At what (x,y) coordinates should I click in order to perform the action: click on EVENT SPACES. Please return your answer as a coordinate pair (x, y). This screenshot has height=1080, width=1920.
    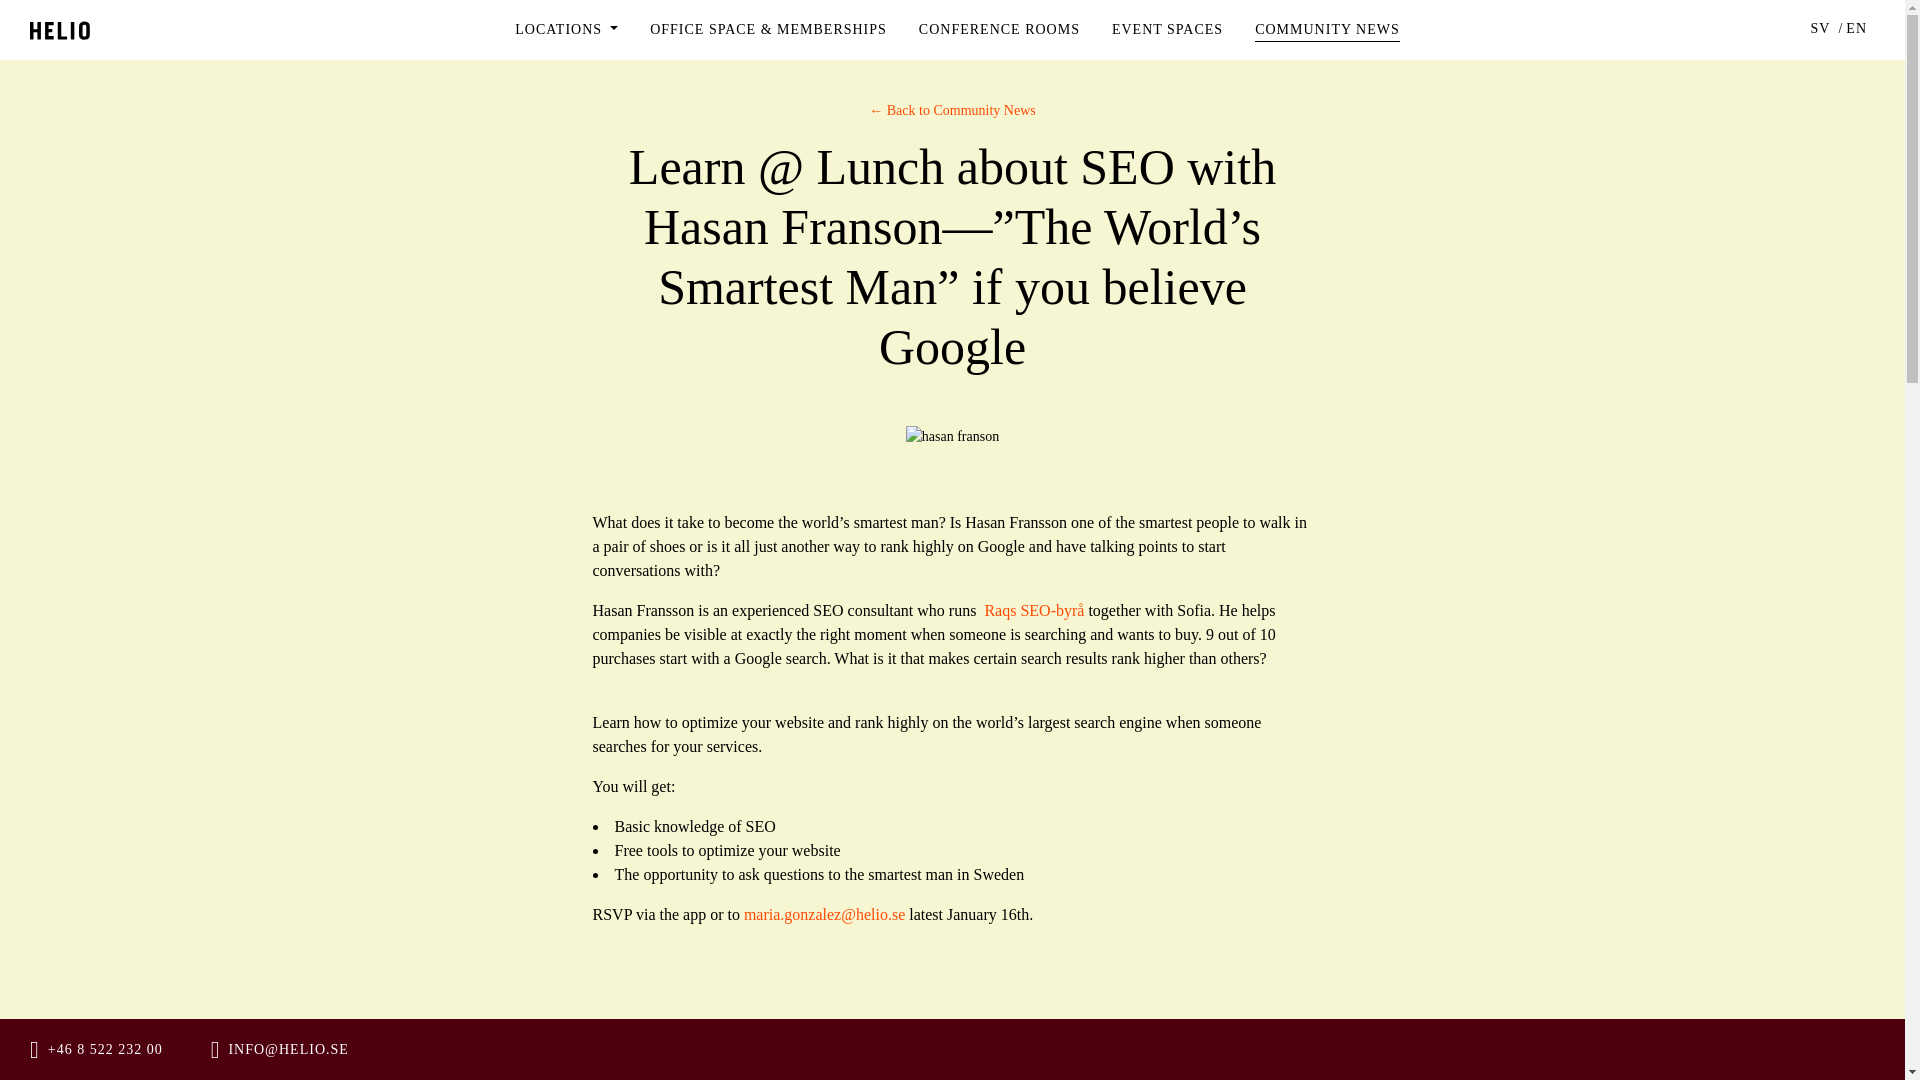
    Looking at the image, I should click on (1167, 29).